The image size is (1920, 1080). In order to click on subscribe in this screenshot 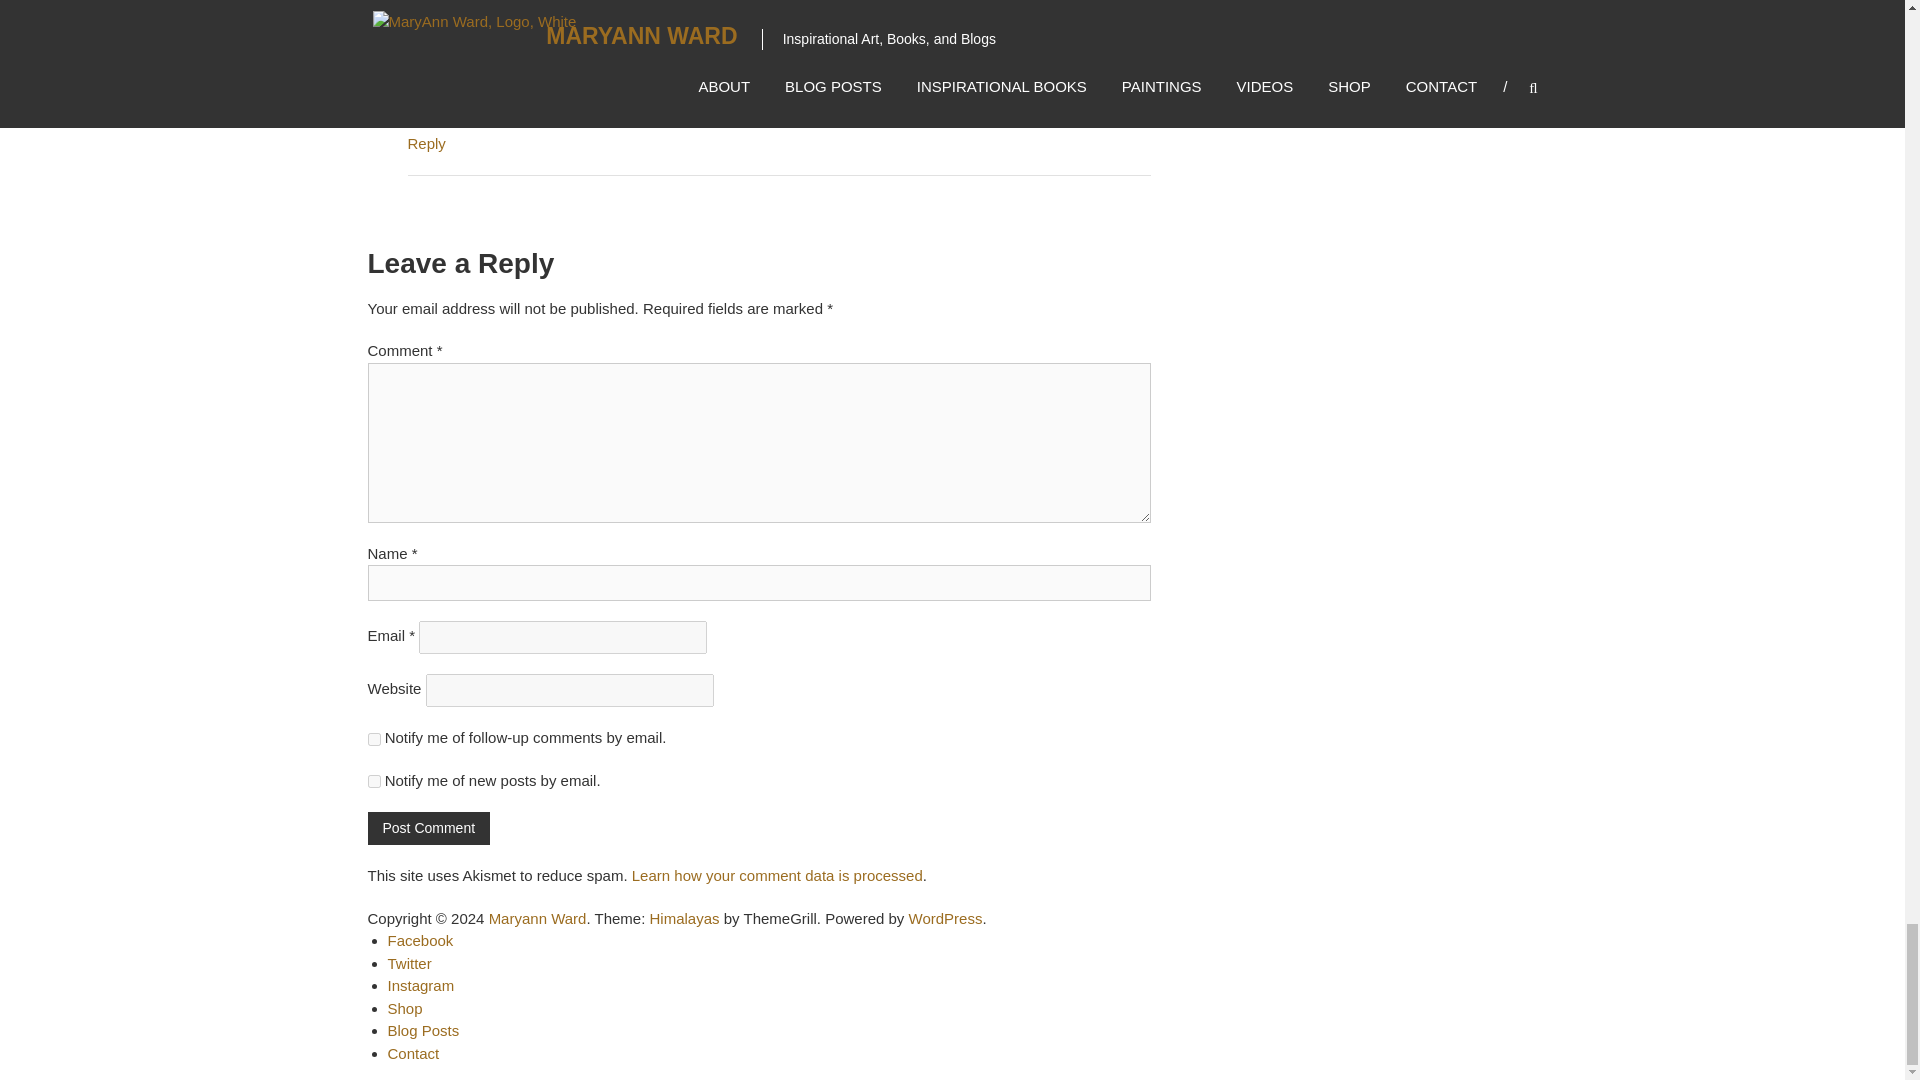, I will do `click(374, 782)`.